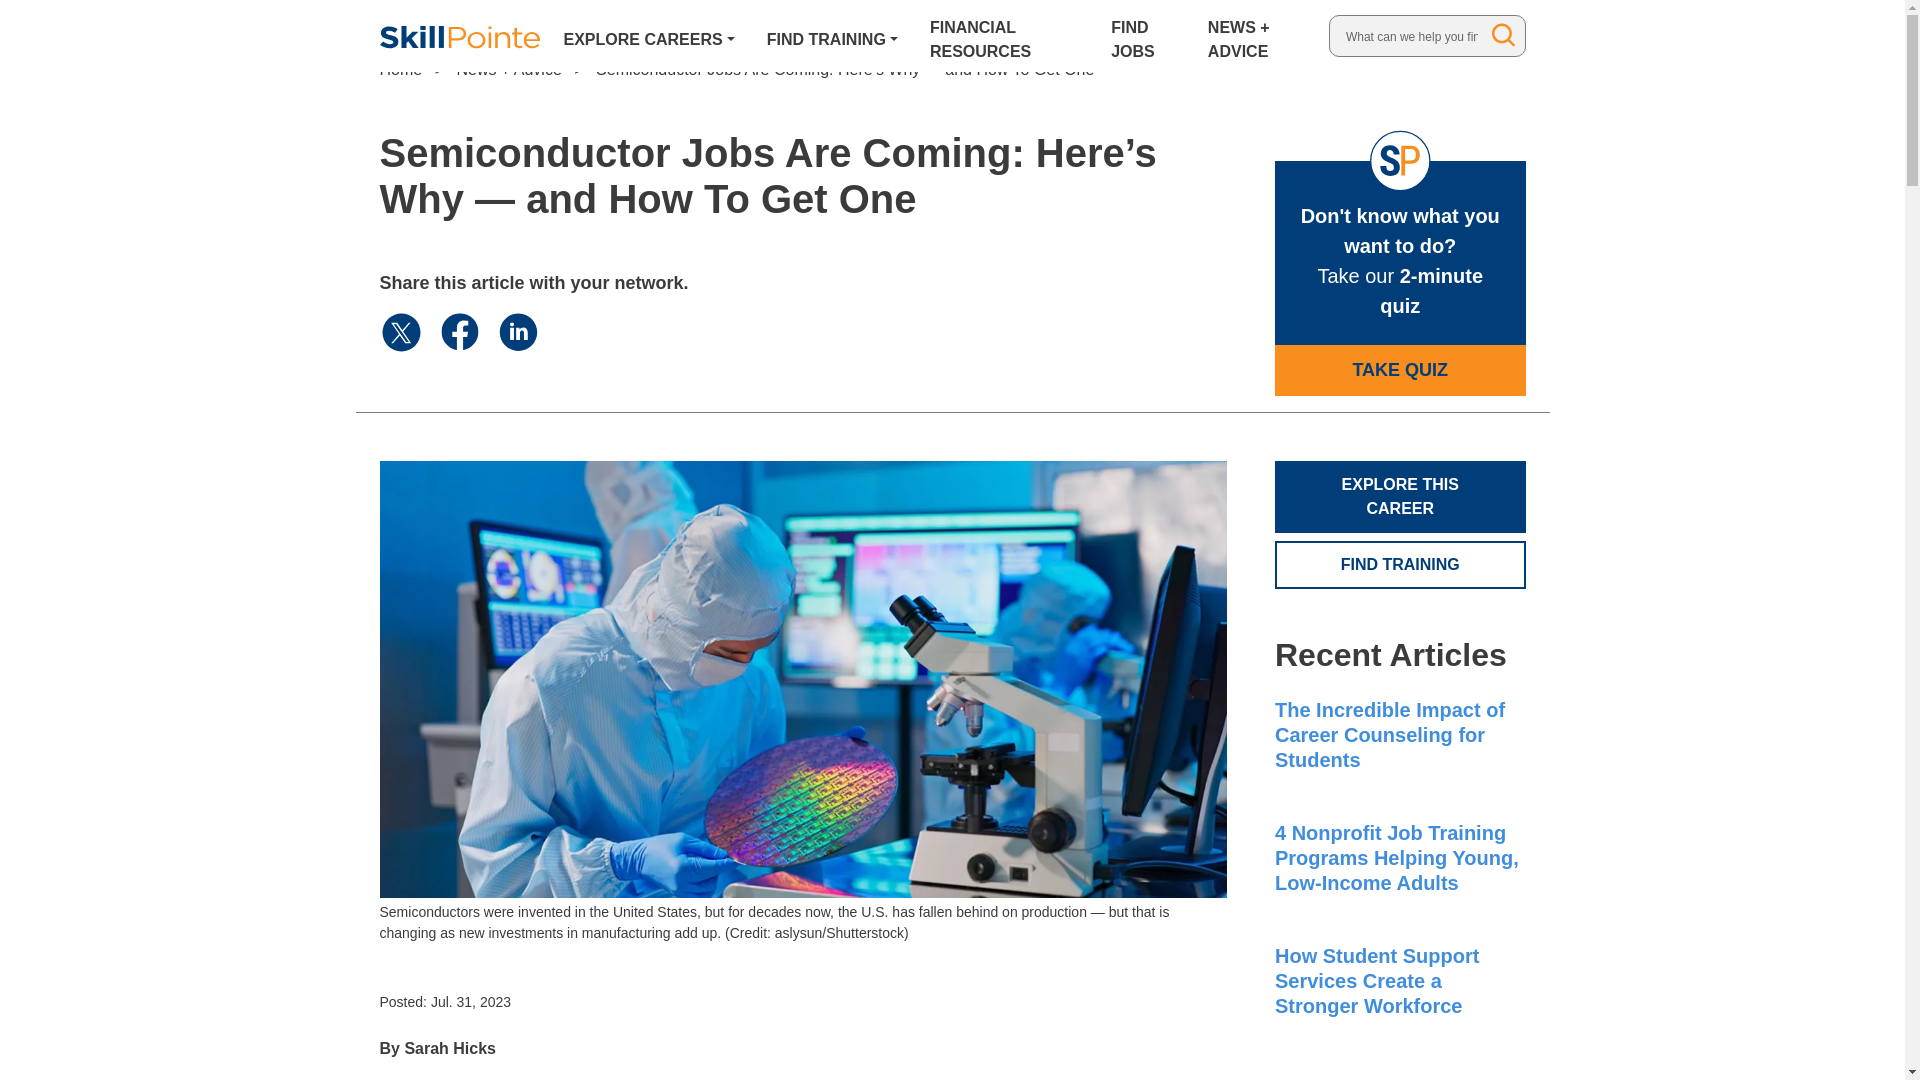  What do you see at coordinates (460, 36) in the screenshot?
I see `SkillPointe` at bounding box center [460, 36].